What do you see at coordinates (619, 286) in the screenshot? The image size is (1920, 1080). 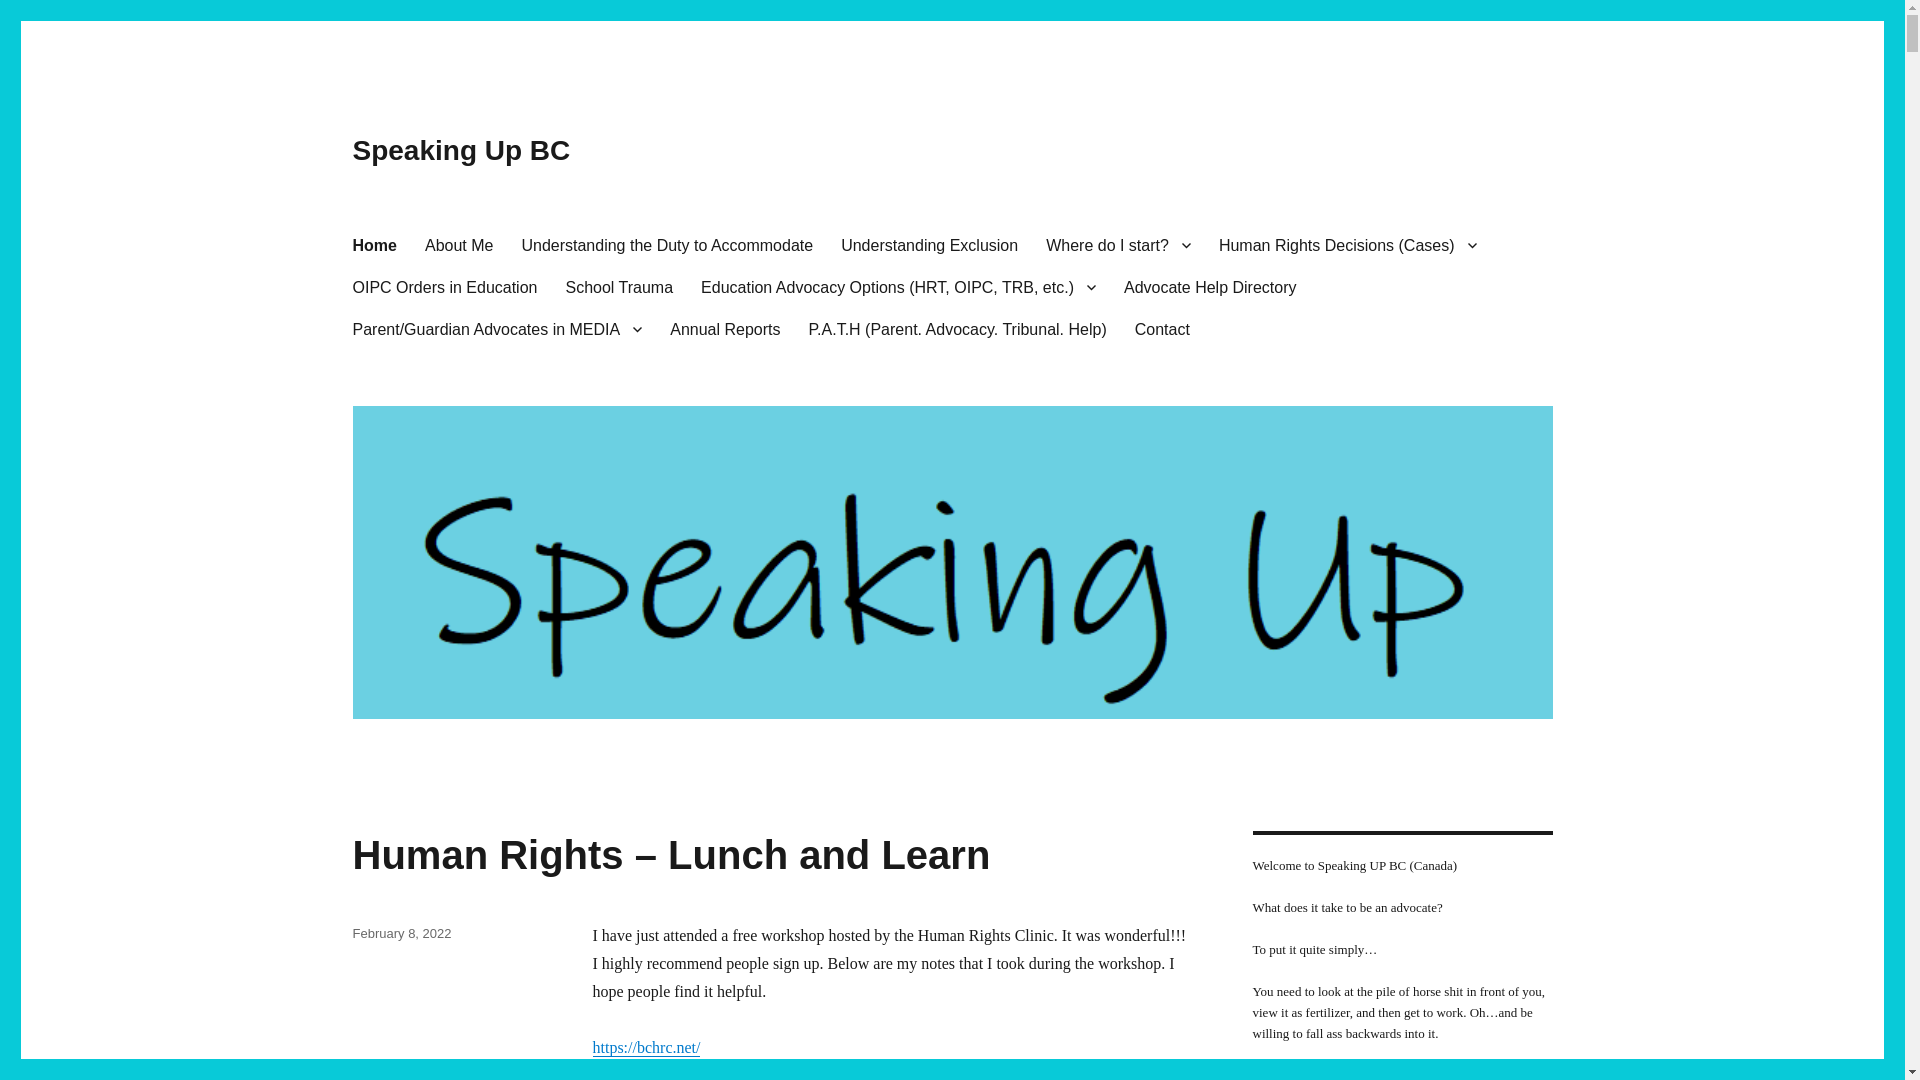 I see `School Trauma` at bounding box center [619, 286].